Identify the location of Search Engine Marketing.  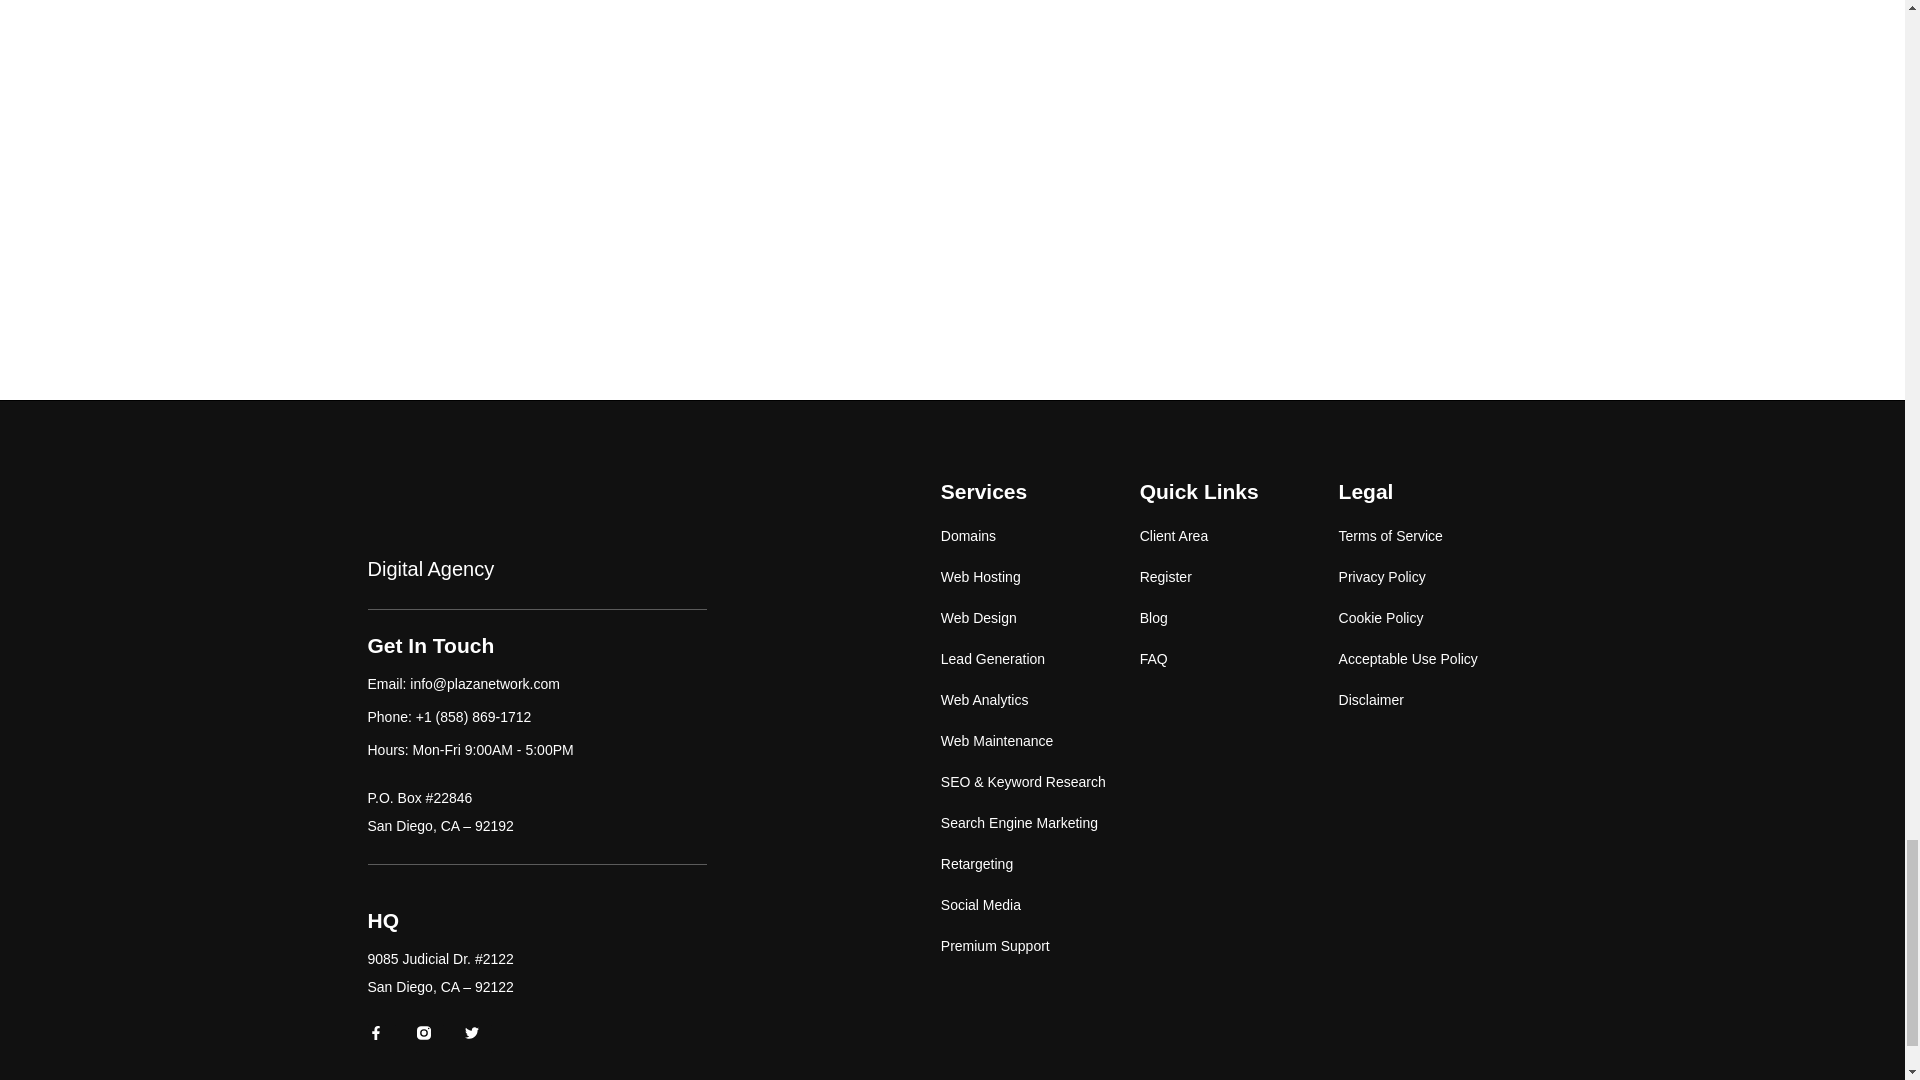
(1040, 823).